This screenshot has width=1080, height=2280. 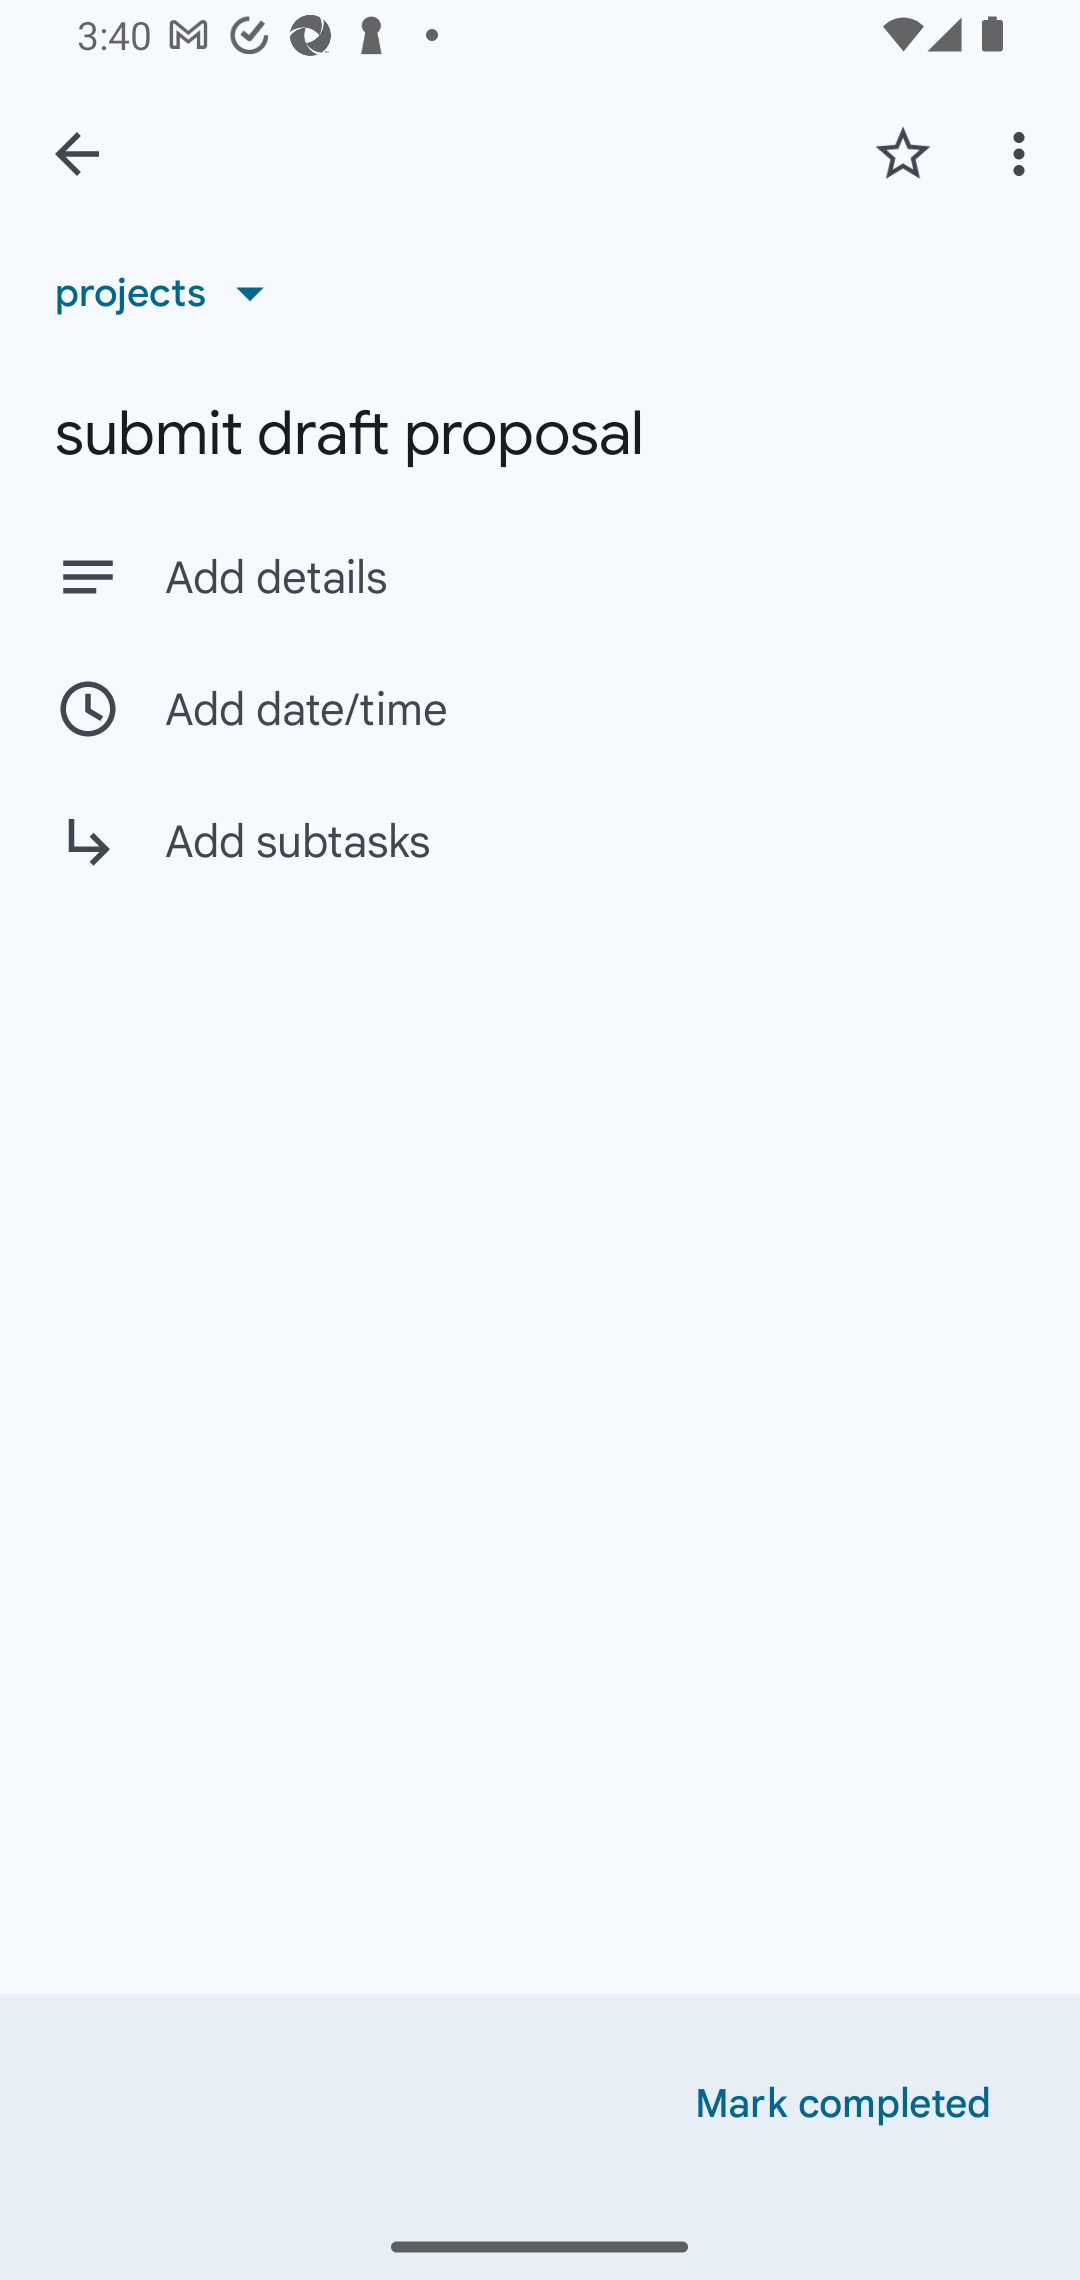 What do you see at coordinates (540, 862) in the screenshot?
I see `Add subtasks` at bounding box center [540, 862].